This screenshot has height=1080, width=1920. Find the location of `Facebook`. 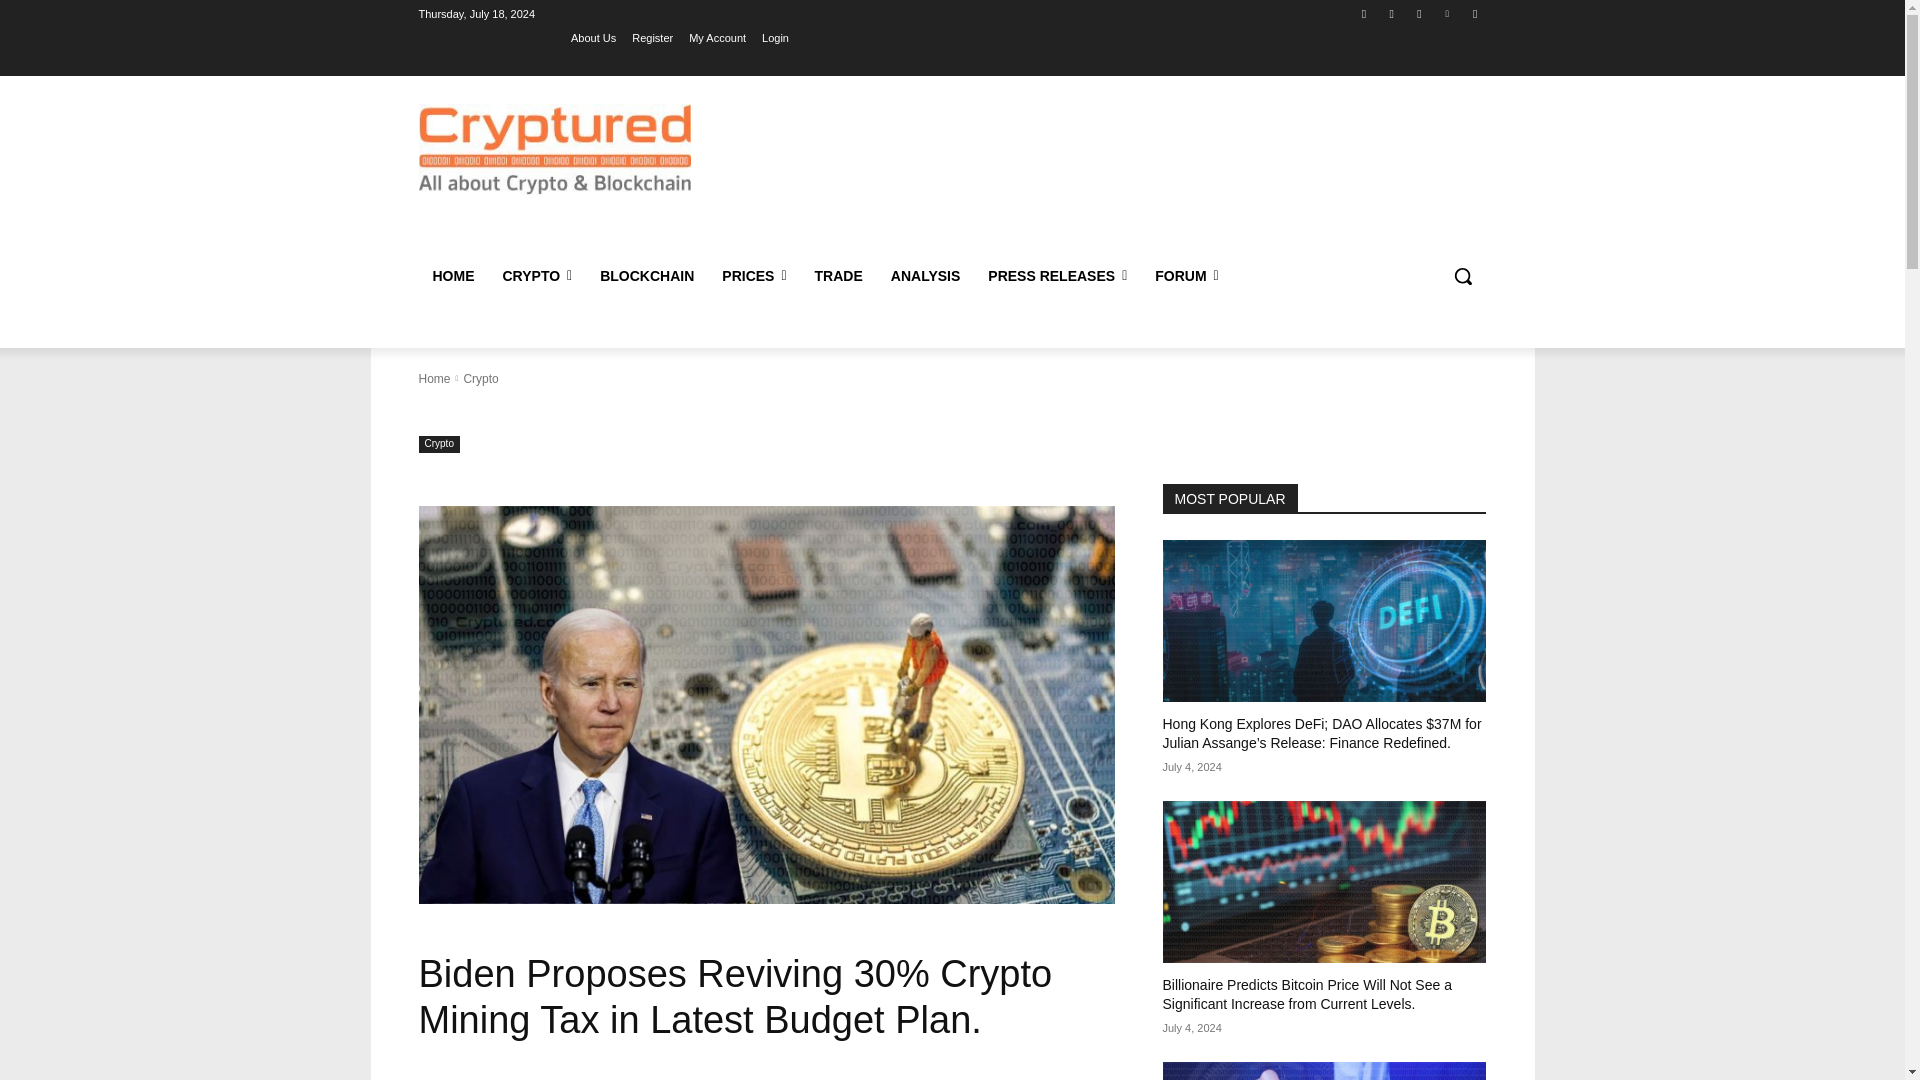

Facebook is located at coordinates (1364, 13).